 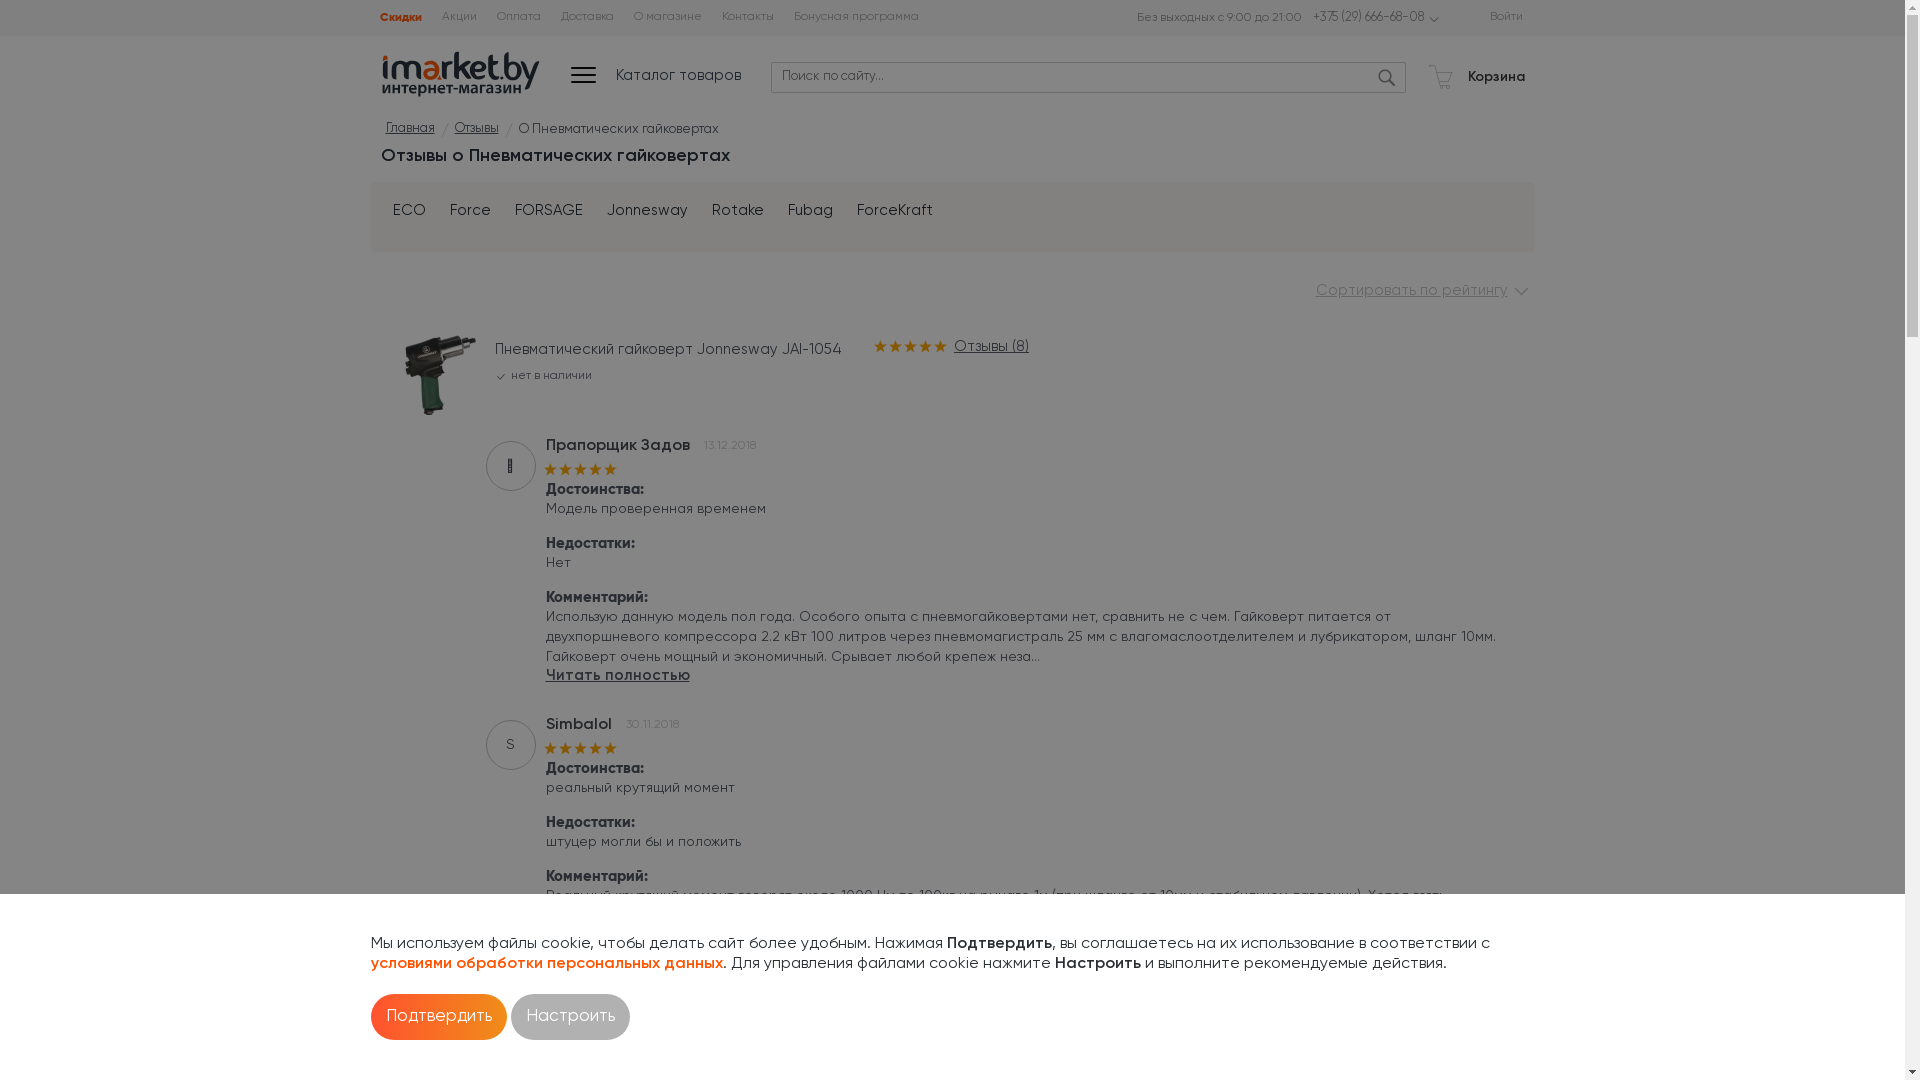 What do you see at coordinates (548, 211) in the screenshot?
I see `FORSAGE` at bounding box center [548, 211].